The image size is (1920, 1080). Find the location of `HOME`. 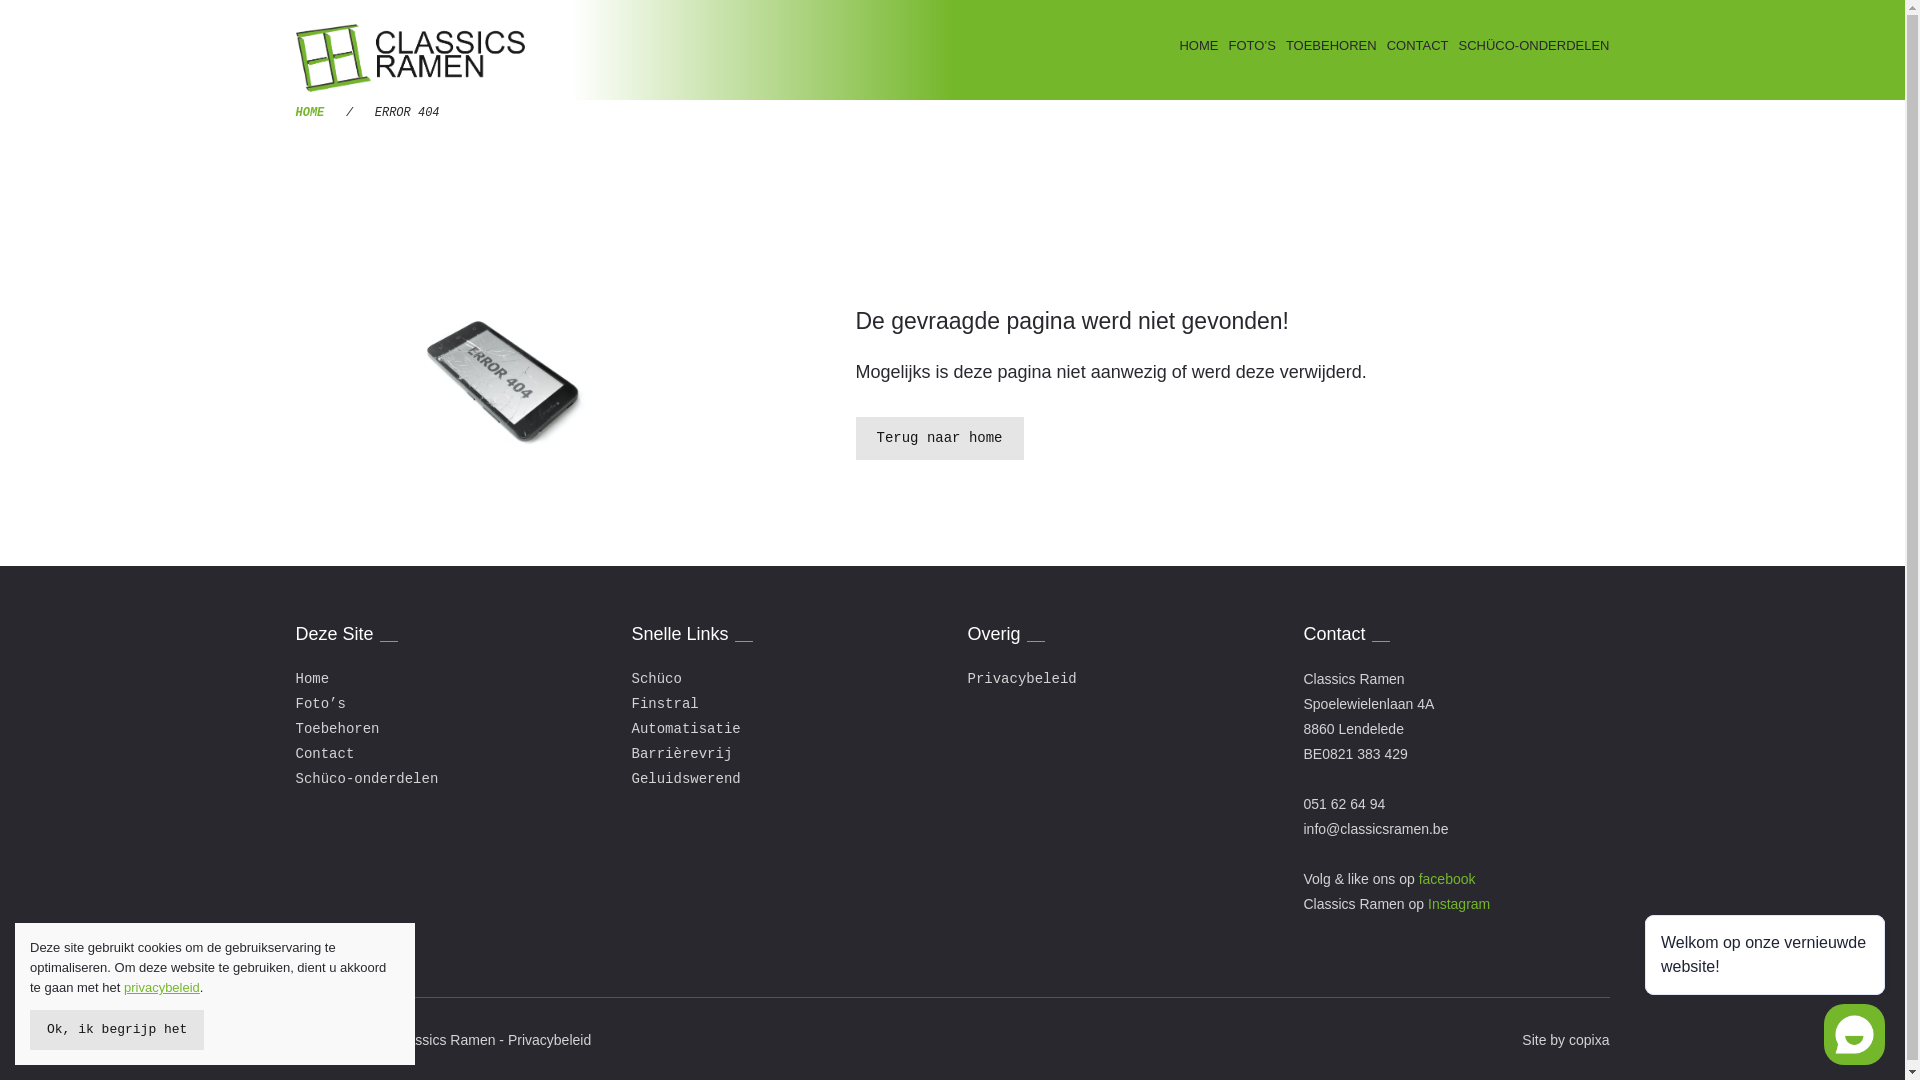

HOME is located at coordinates (1194, 46).